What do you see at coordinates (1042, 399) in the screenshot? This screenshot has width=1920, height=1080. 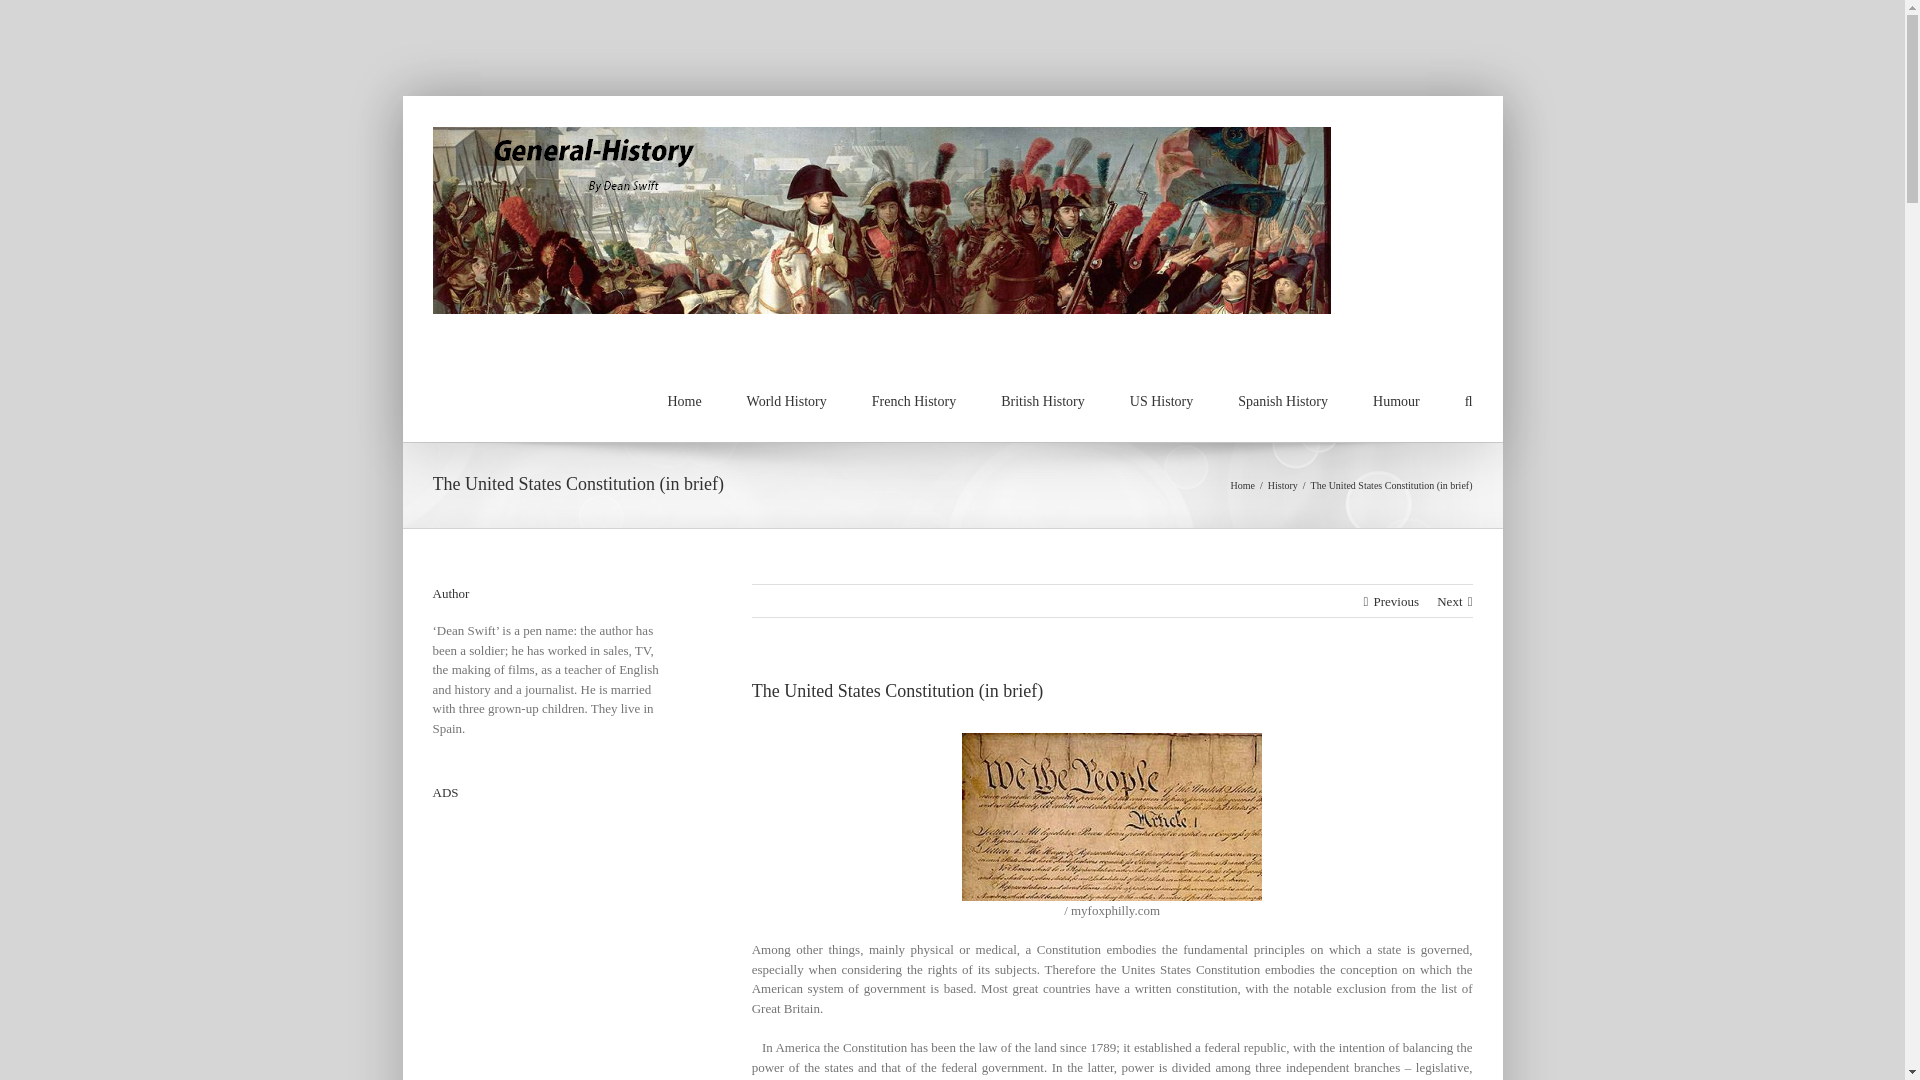 I see `British History` at bounding box center [1042, 399].